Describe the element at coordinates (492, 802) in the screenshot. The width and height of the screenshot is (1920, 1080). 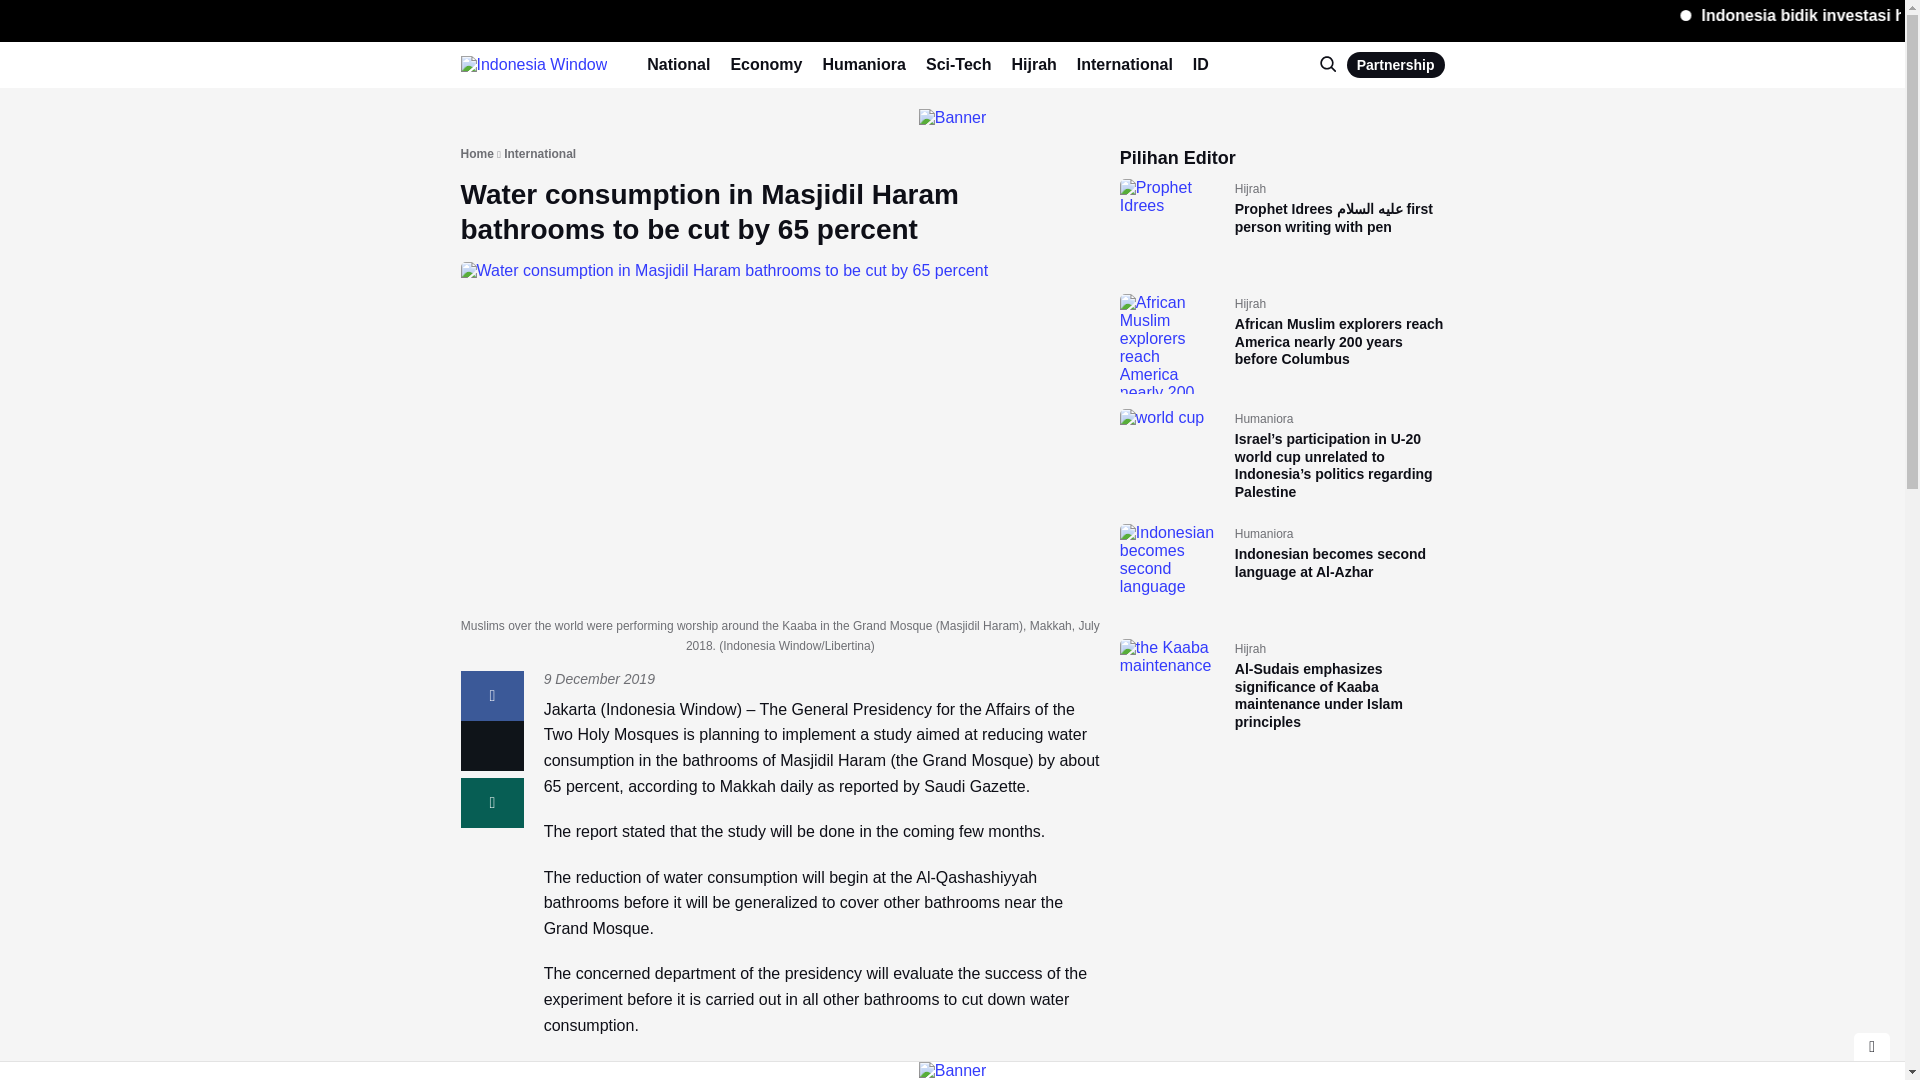
I see `Share on Whatsapp` at that location.